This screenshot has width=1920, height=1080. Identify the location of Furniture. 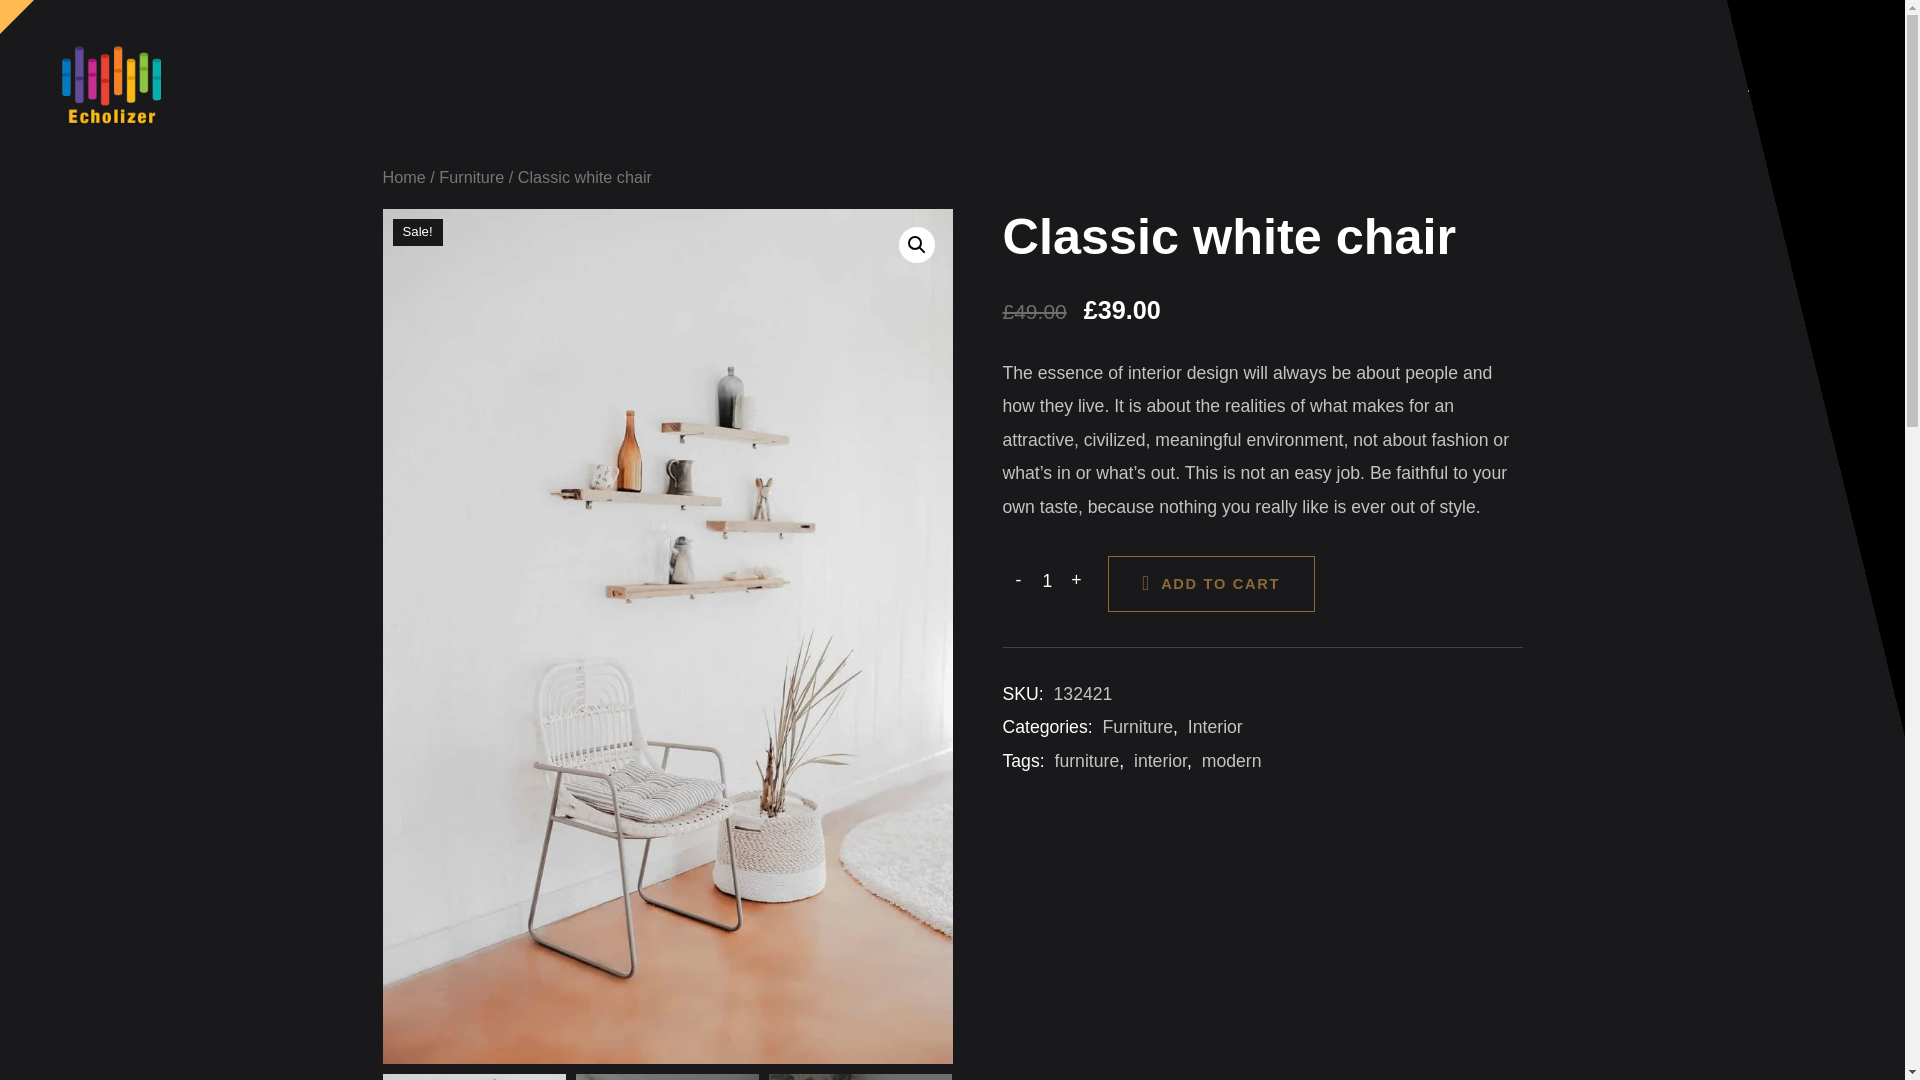
(471, 176).